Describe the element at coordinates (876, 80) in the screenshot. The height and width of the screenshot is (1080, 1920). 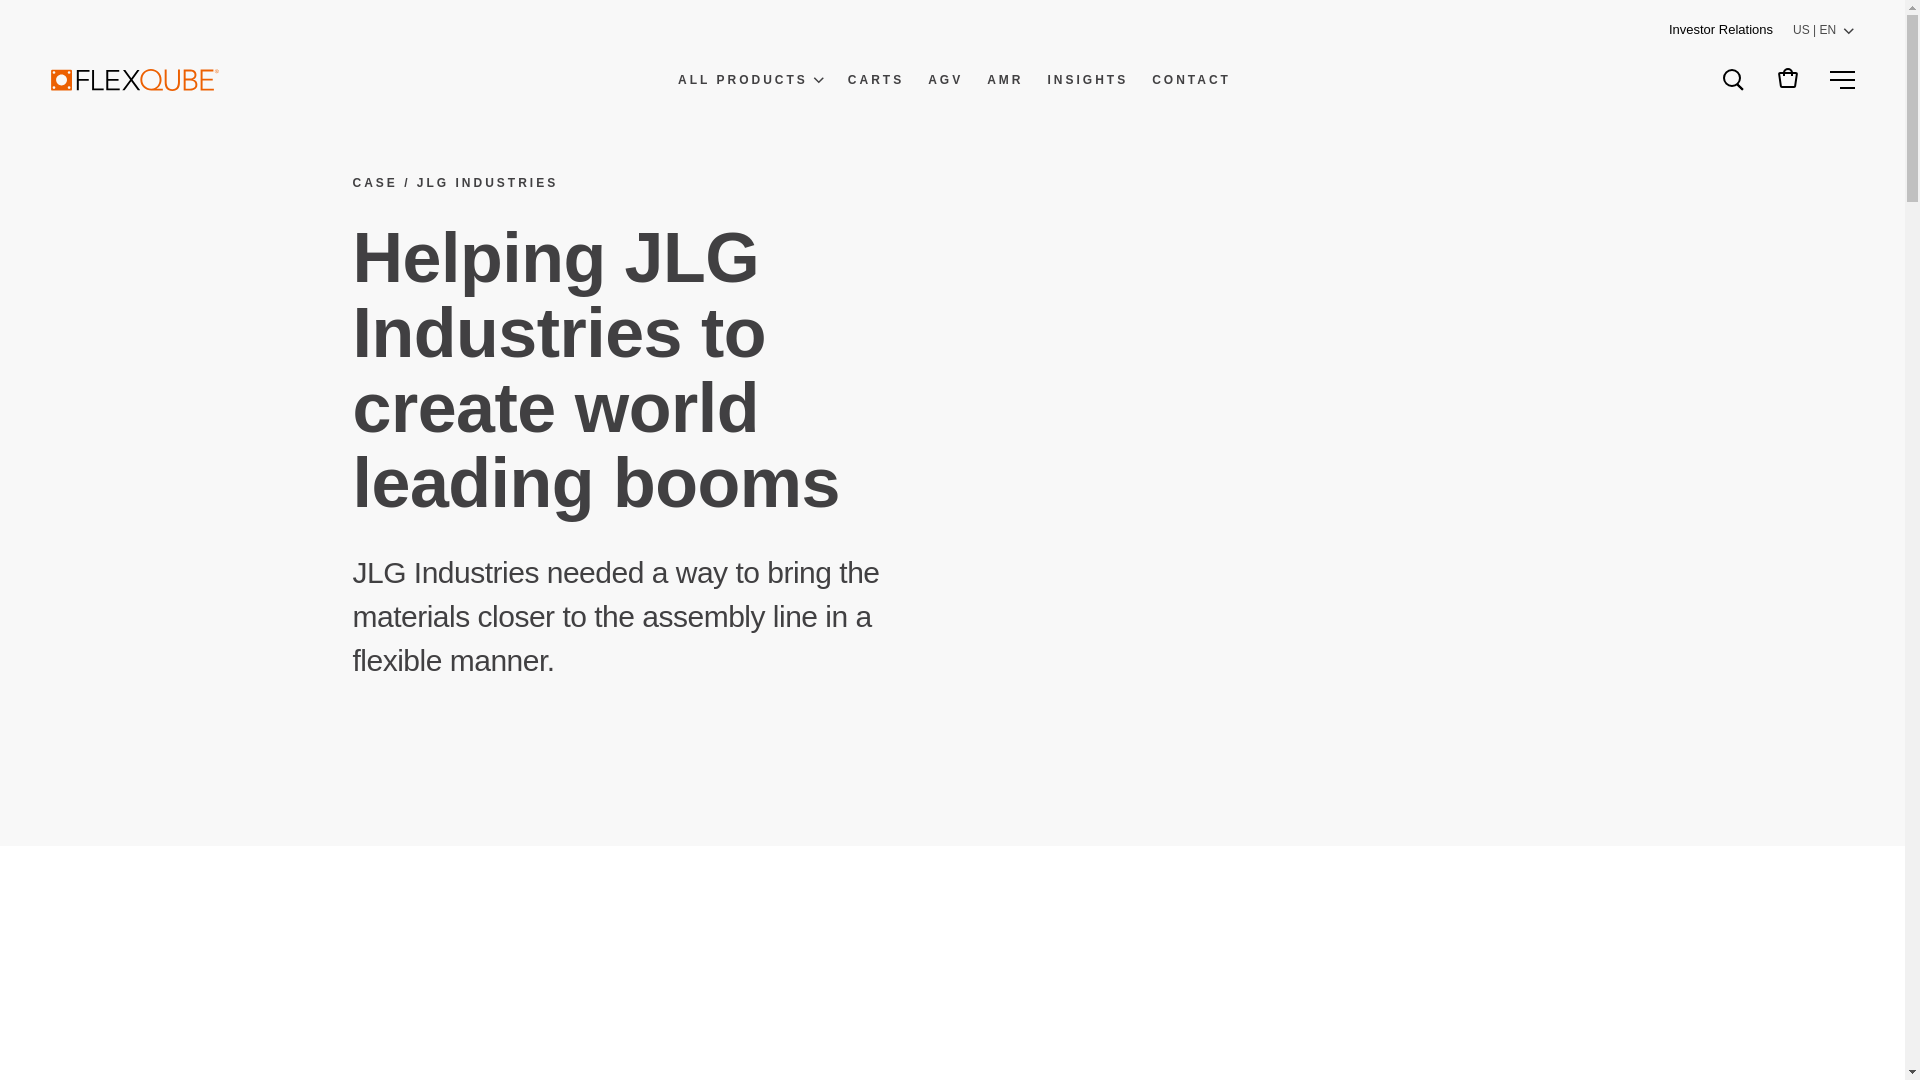
I see `CARTS` at that location.